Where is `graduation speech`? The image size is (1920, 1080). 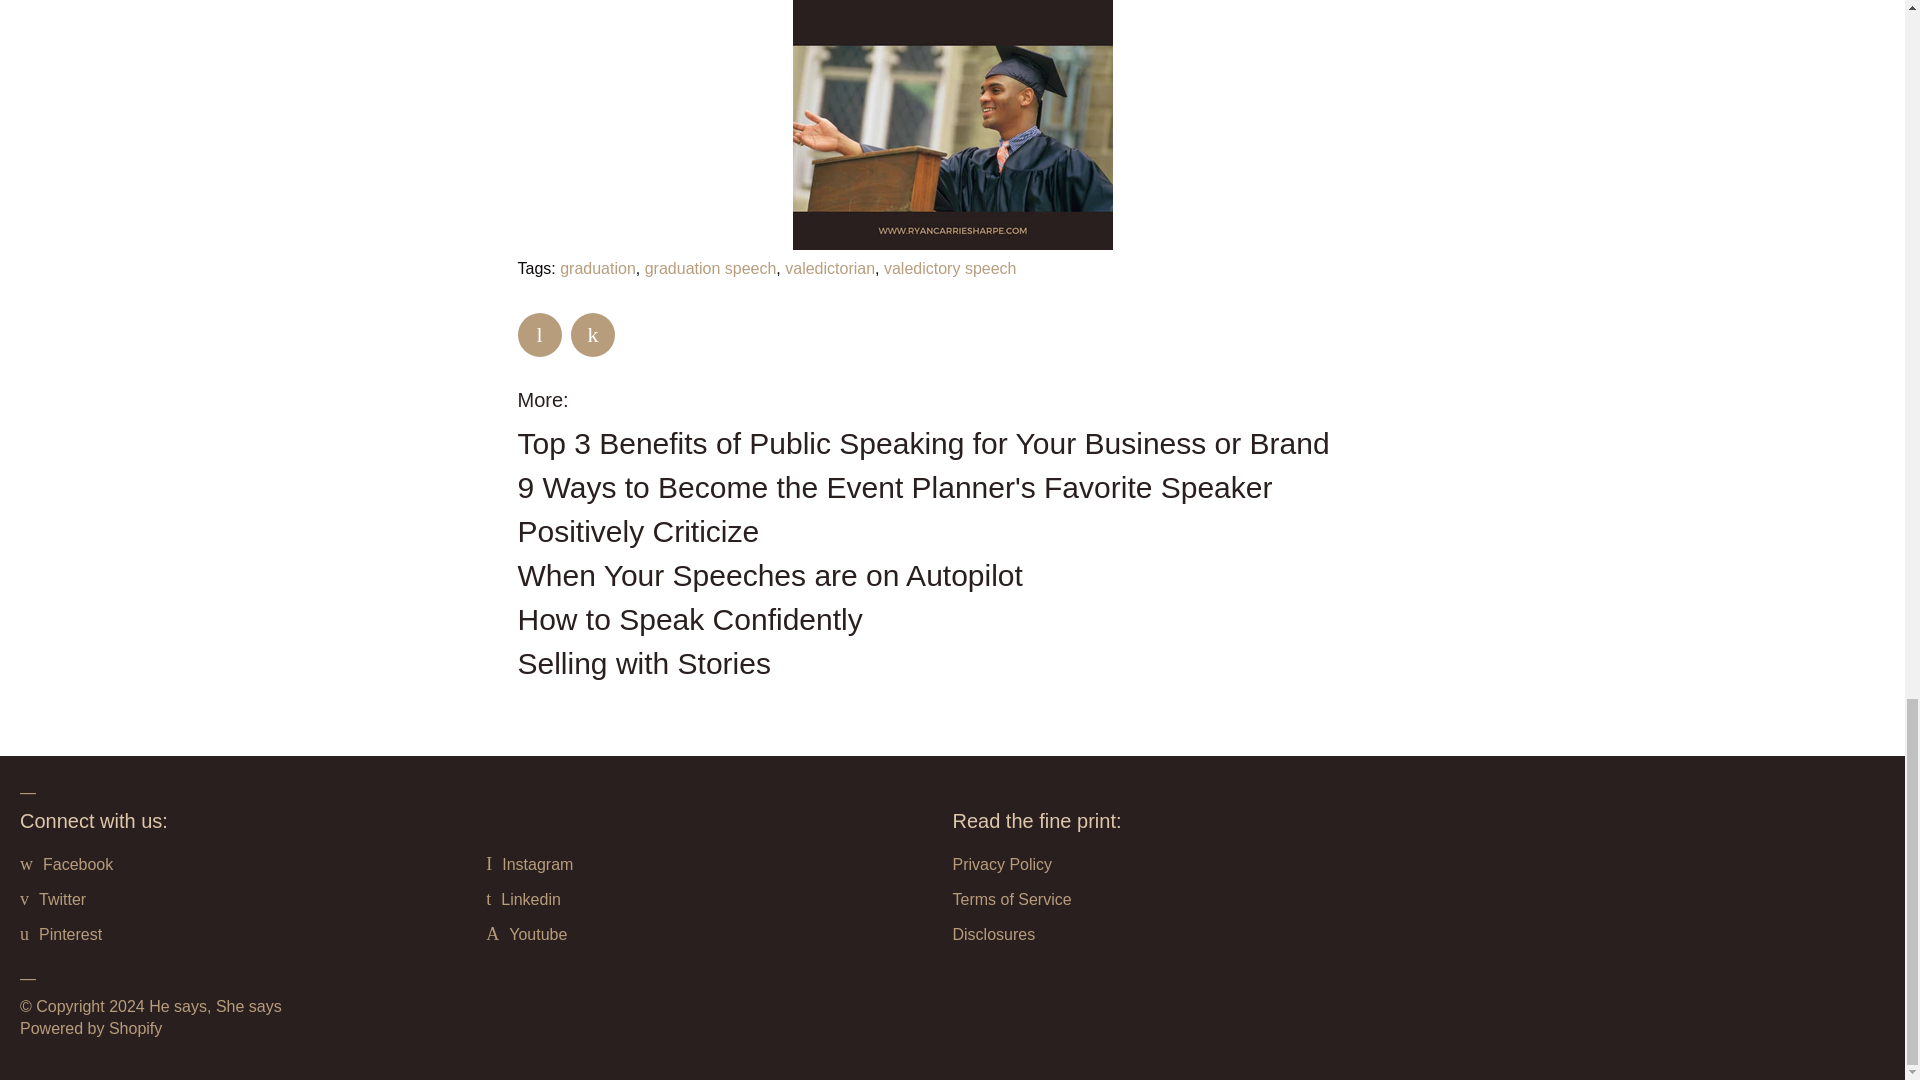 graduation speech is located at coordinates (711, 268).